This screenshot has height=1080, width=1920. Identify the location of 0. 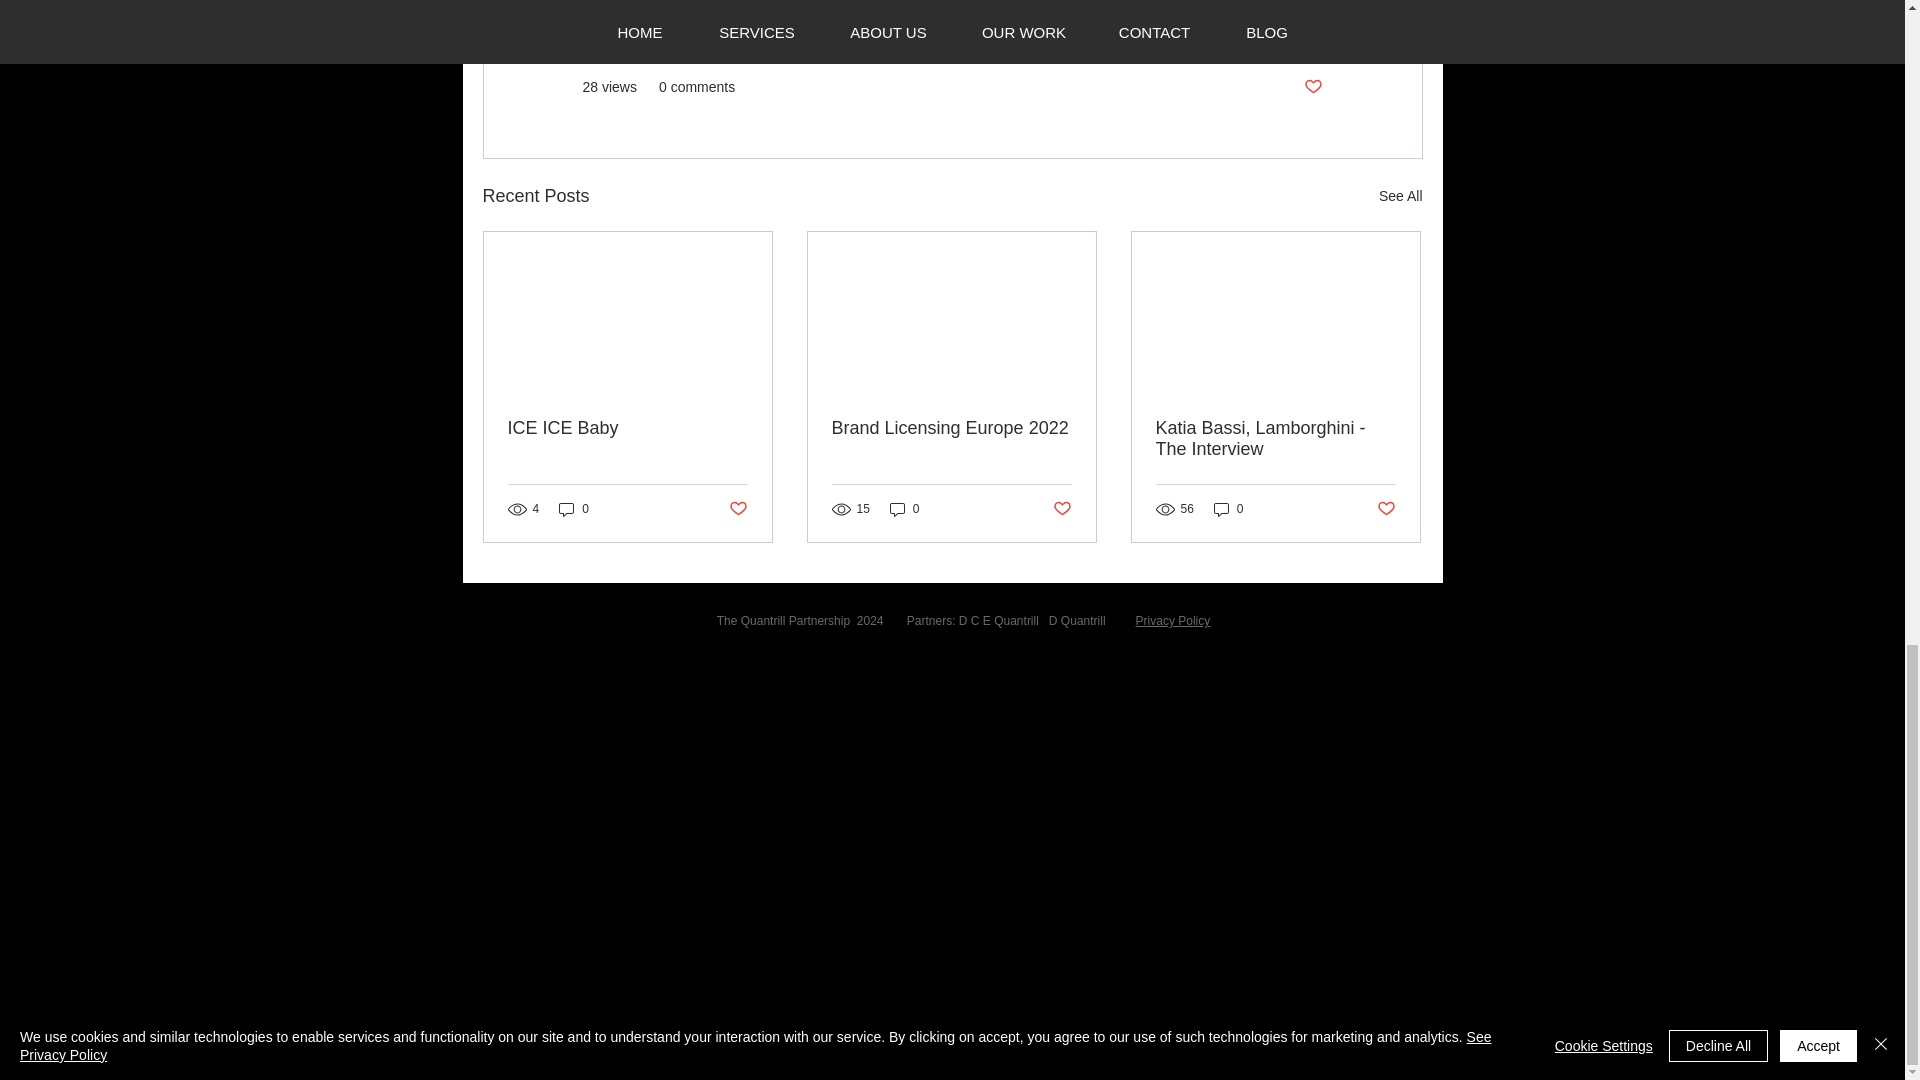
(574, 510).